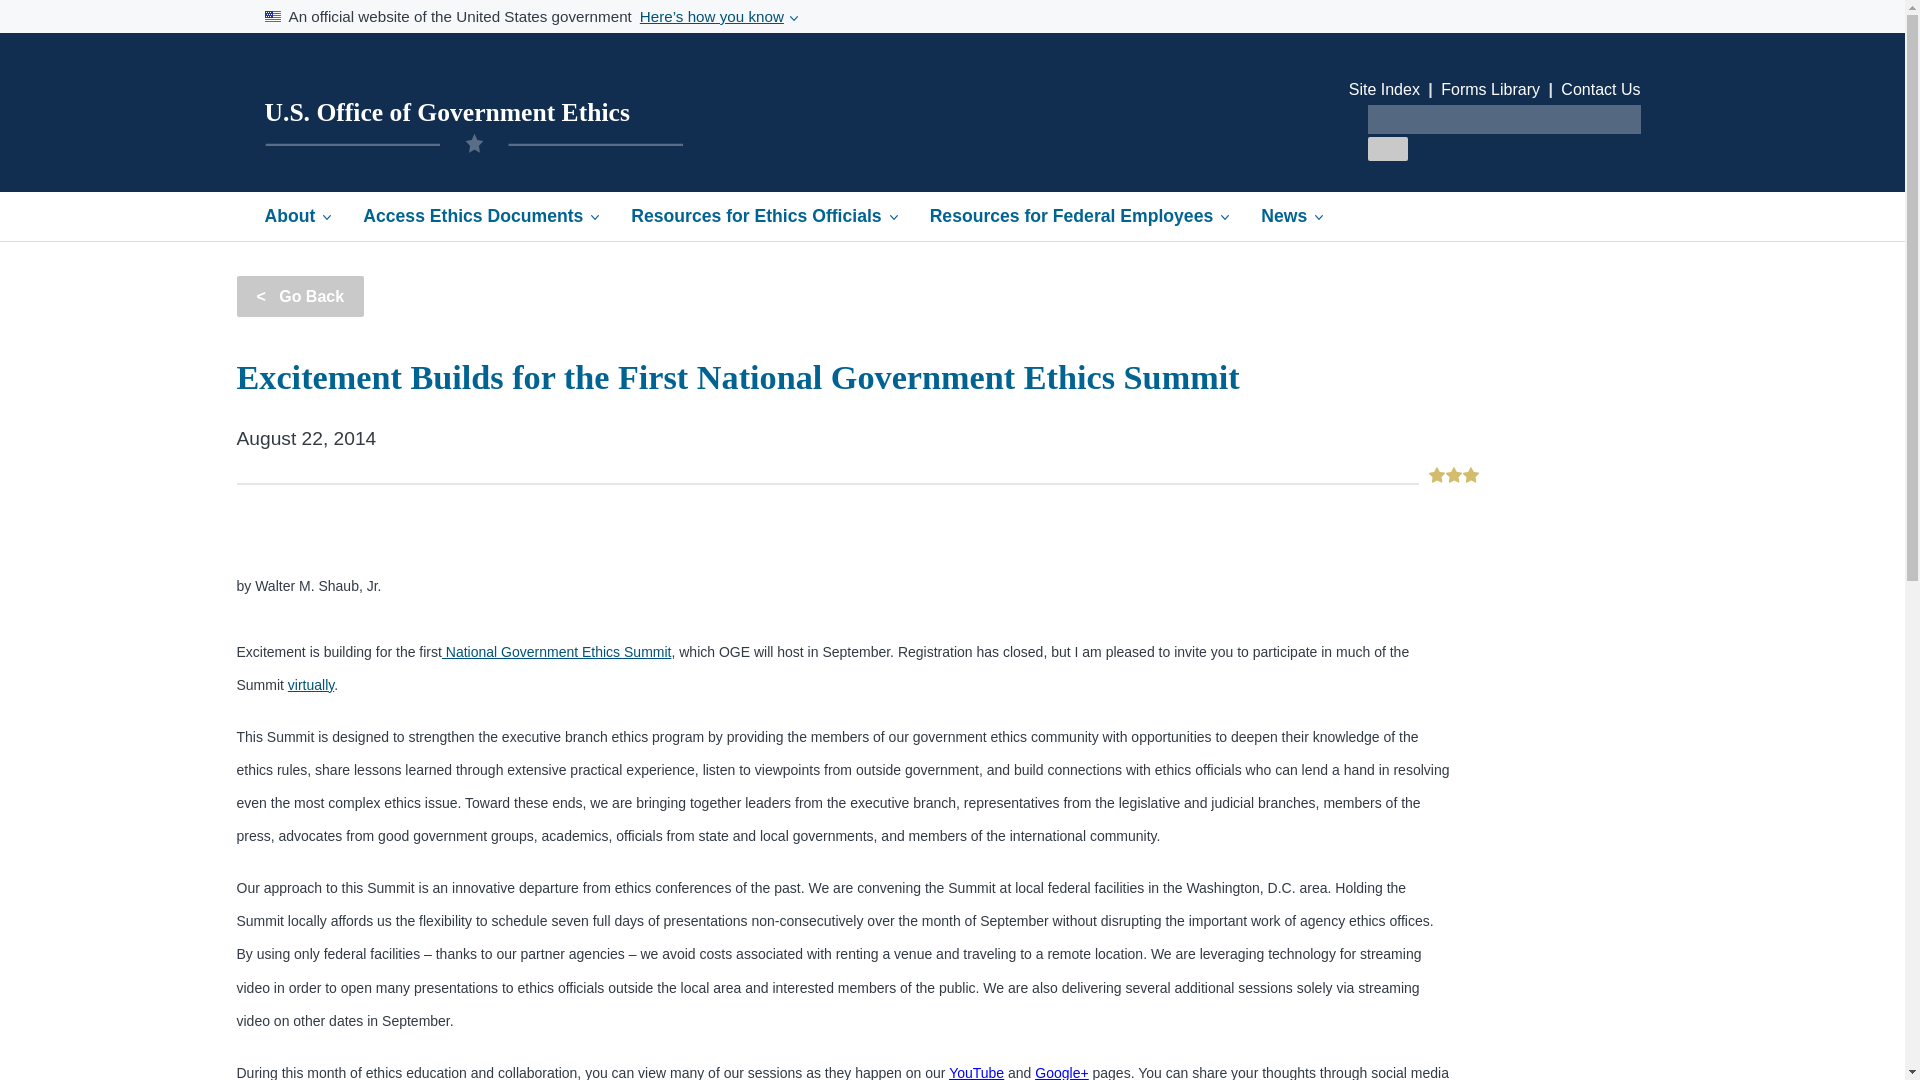 The image size is (1920, 1080). Describe the element at coordinates (311, 685) in the screenshot. I see `virtually` at that location.